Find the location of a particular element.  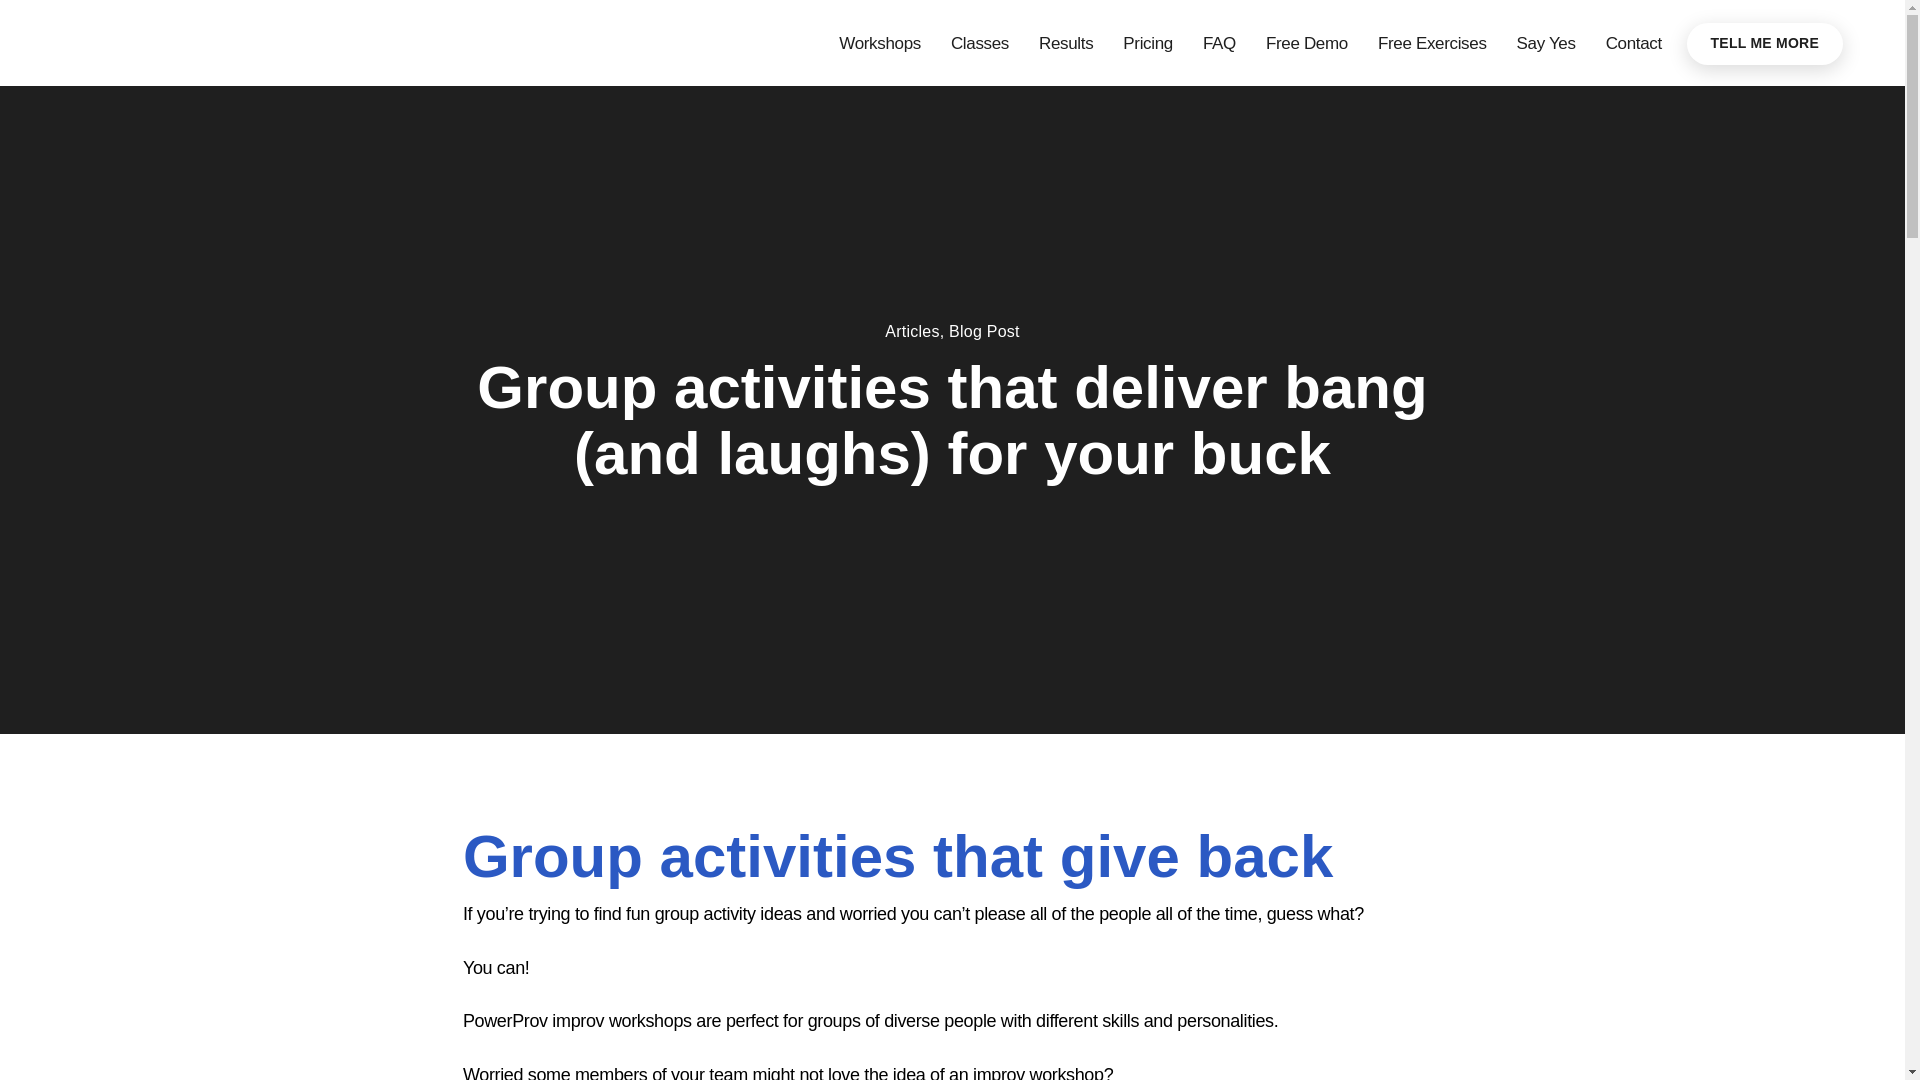

Free Demo is located at coordinates (1306, 44).